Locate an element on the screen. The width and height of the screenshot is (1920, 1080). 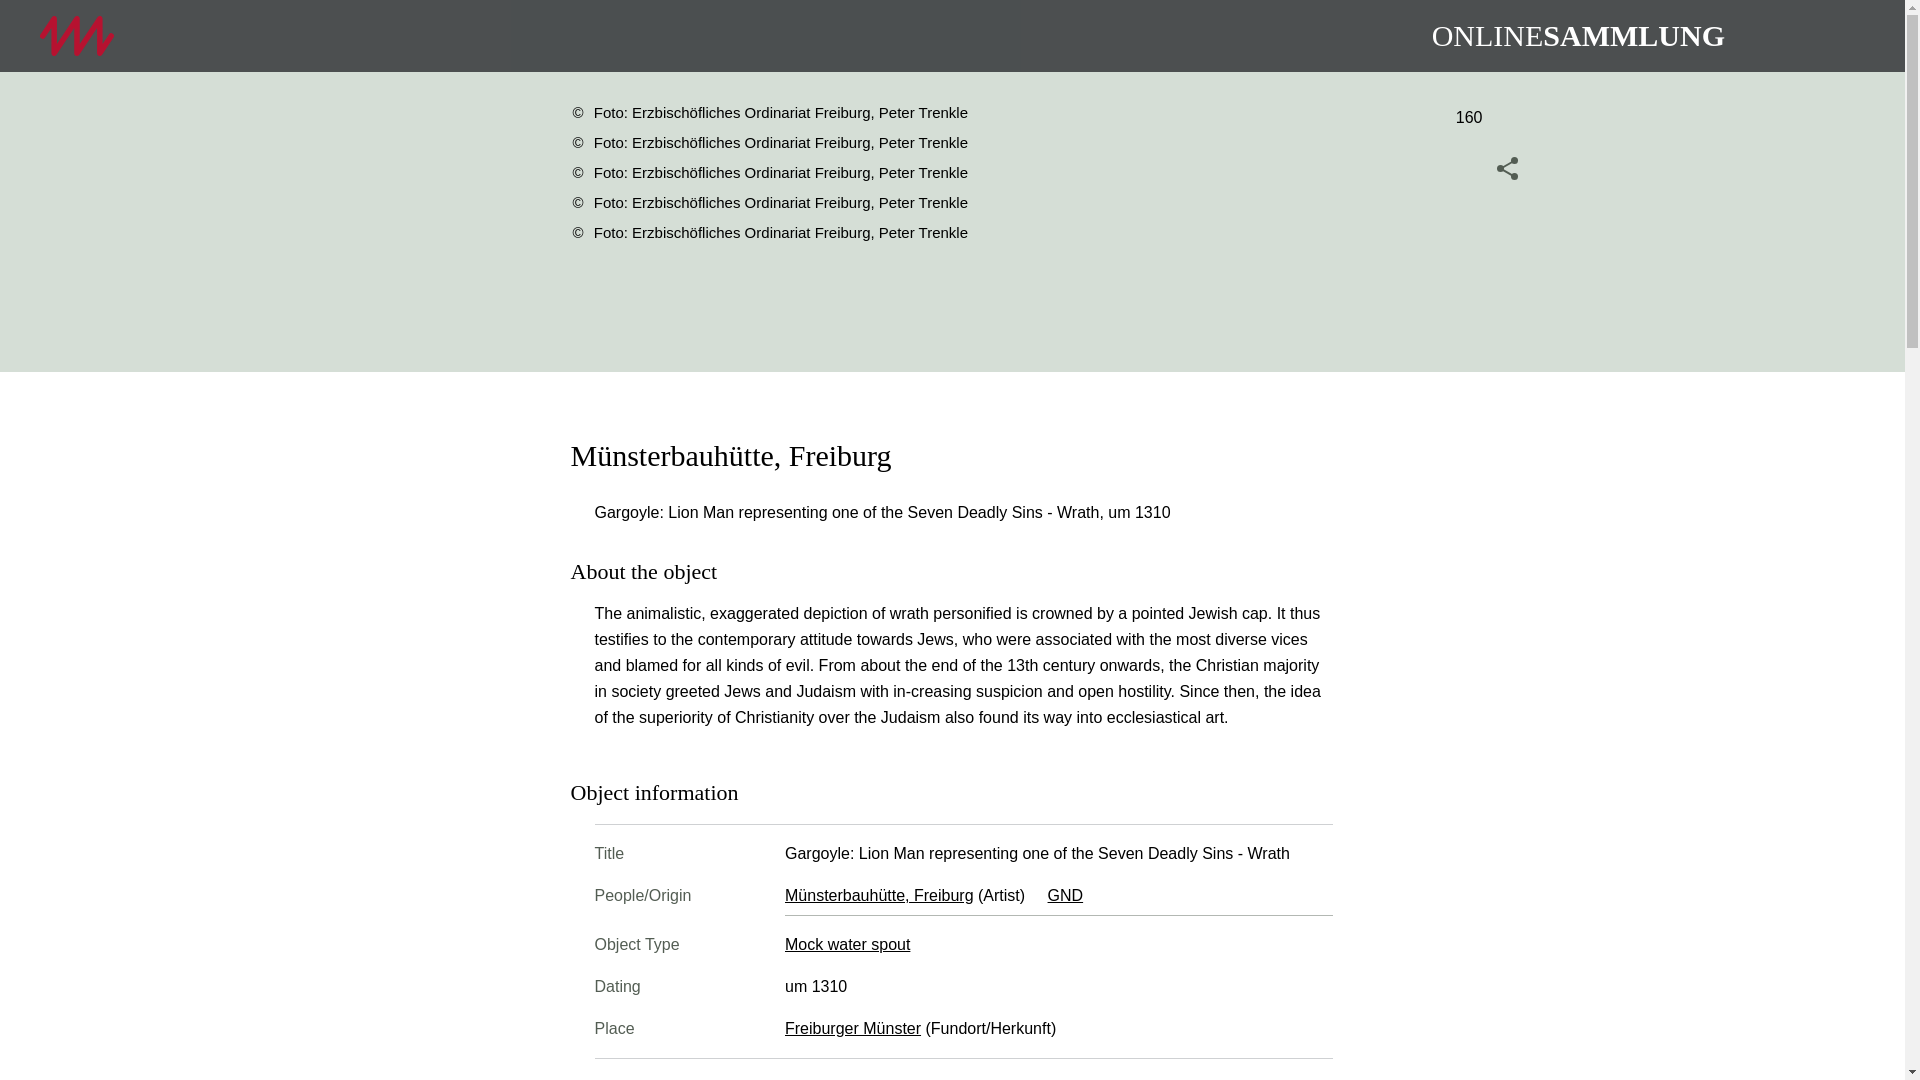
Print is located at coordinates (1508, 216).